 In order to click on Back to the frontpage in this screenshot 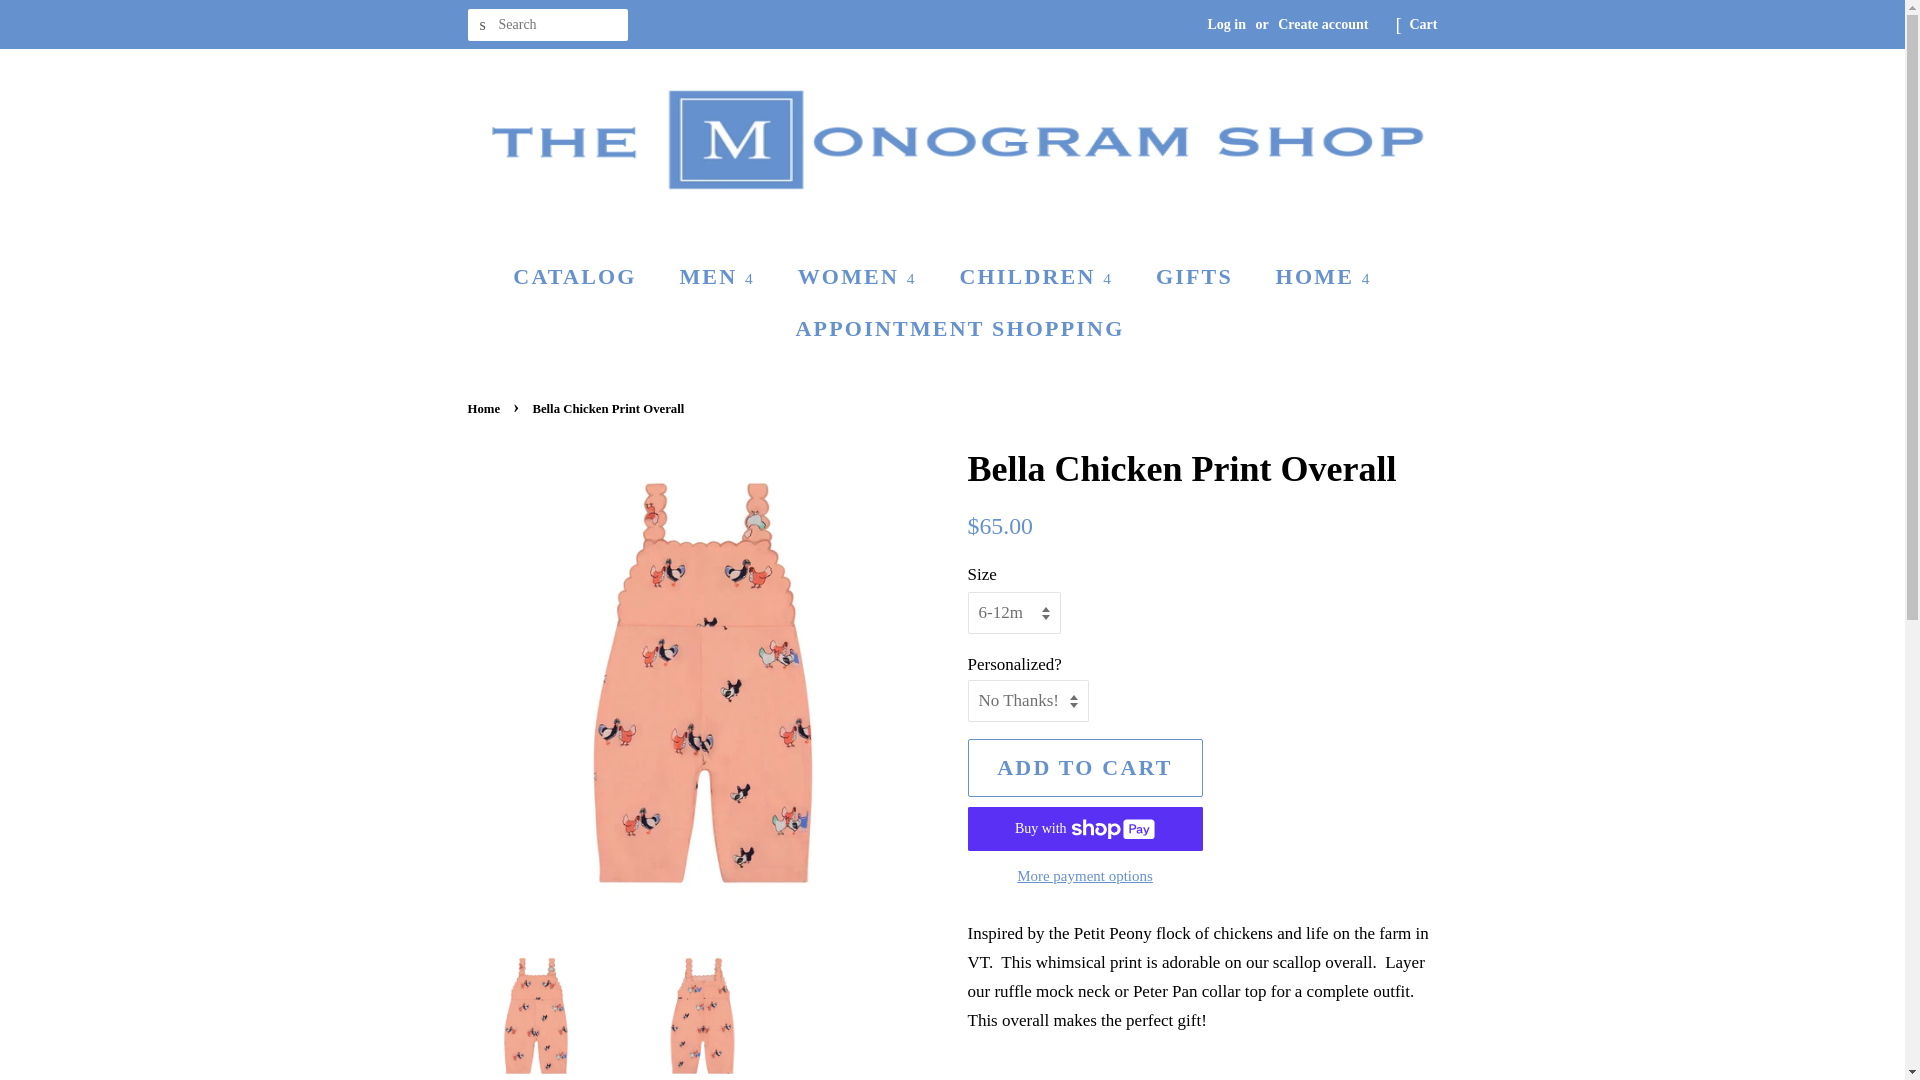, I will do `click(487, 408)`.